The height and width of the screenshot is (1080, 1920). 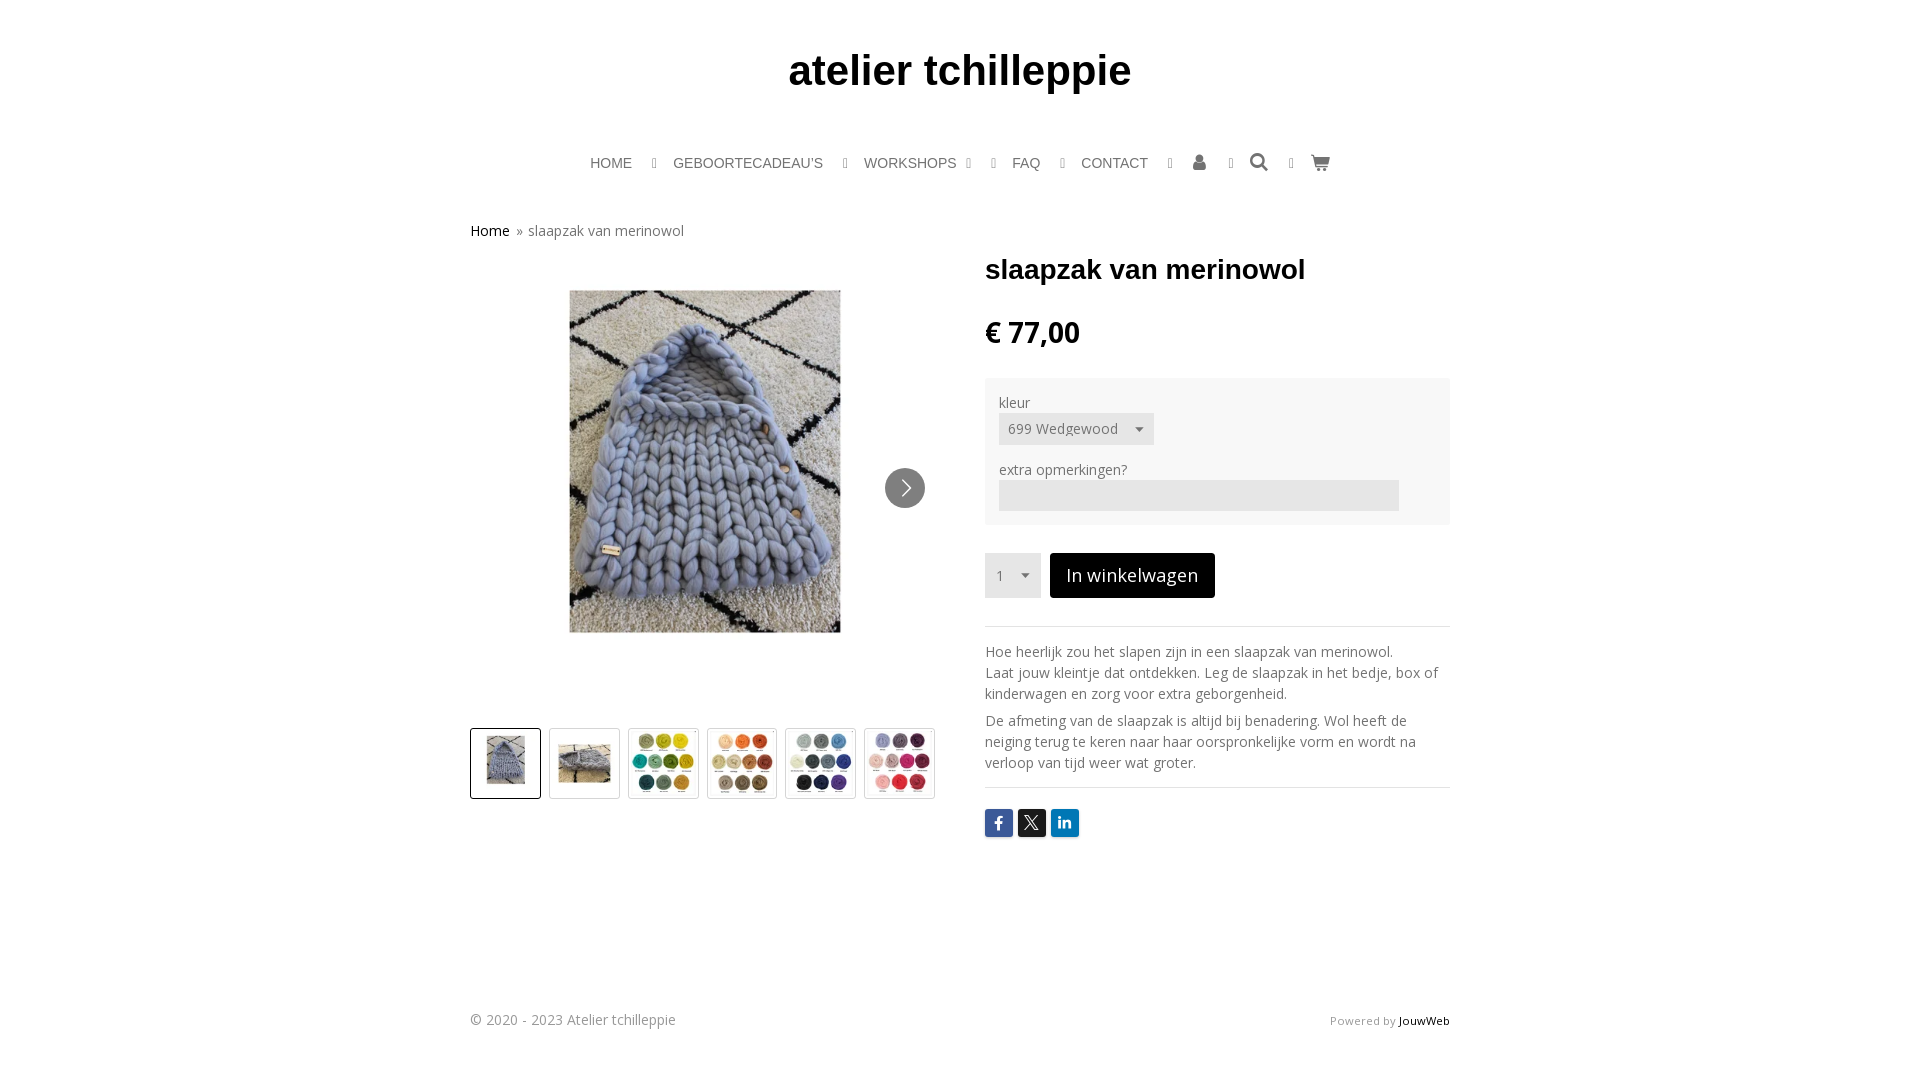 What do you see at coordinates (1132, 576) in the screenshot?
I see `In winkelwagen` at bounding box center [1132, 576].